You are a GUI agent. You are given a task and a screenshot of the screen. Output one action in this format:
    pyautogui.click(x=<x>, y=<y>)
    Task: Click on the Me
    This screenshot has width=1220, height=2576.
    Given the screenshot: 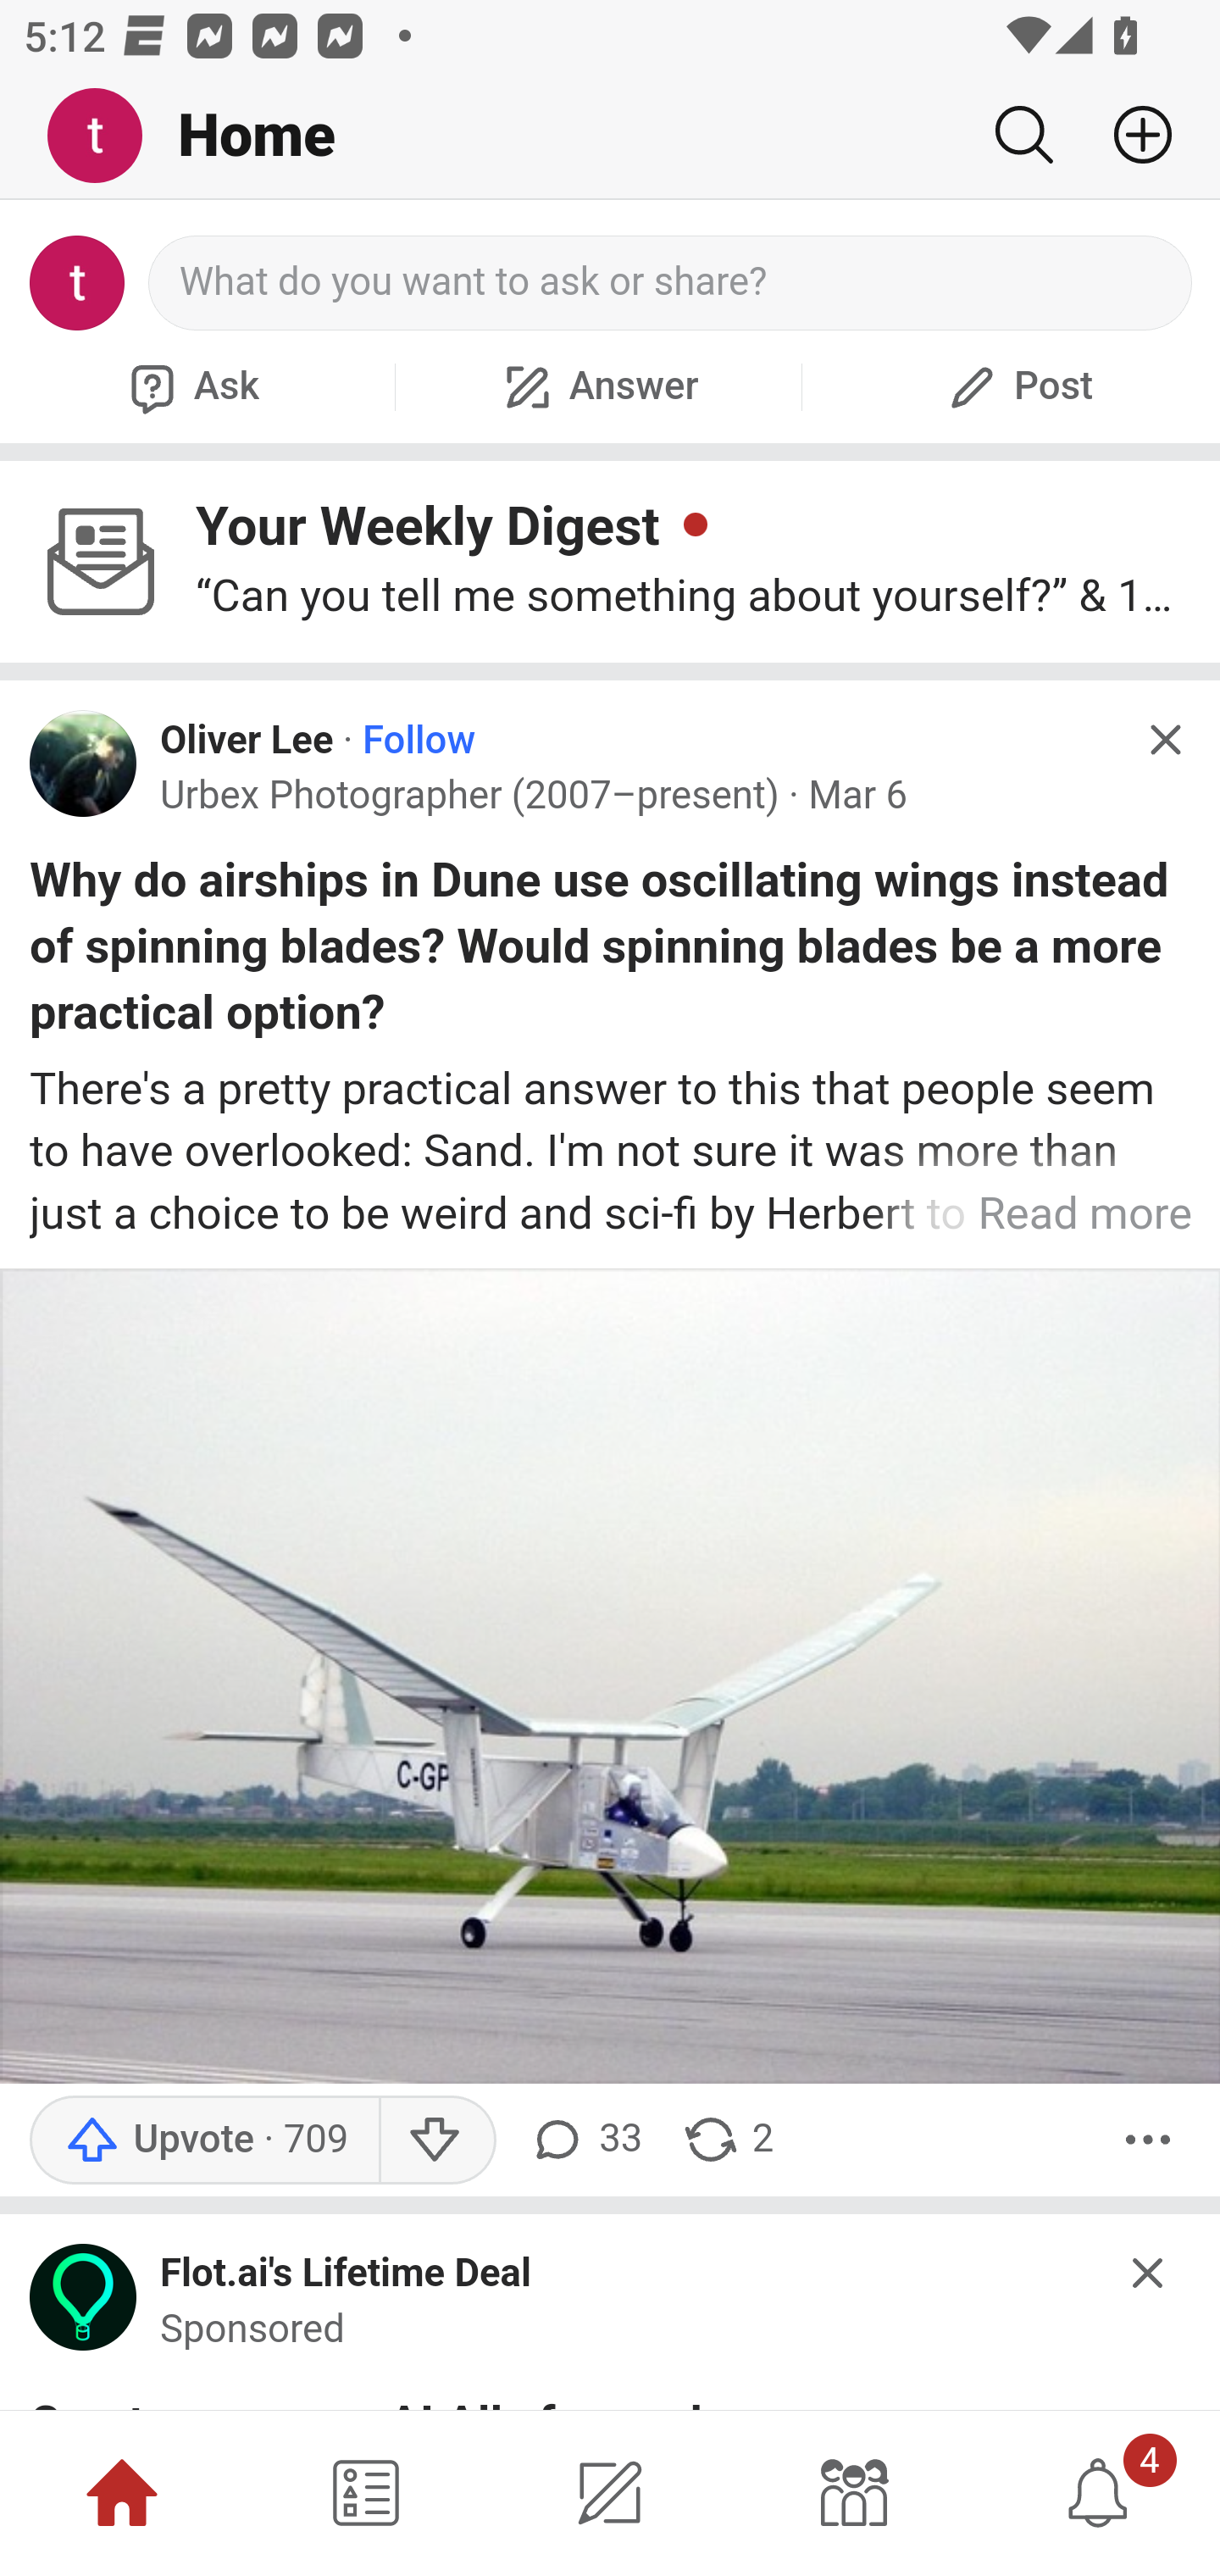 What is the action you would take?
    pyautogui.click(x=107, y=136)
    